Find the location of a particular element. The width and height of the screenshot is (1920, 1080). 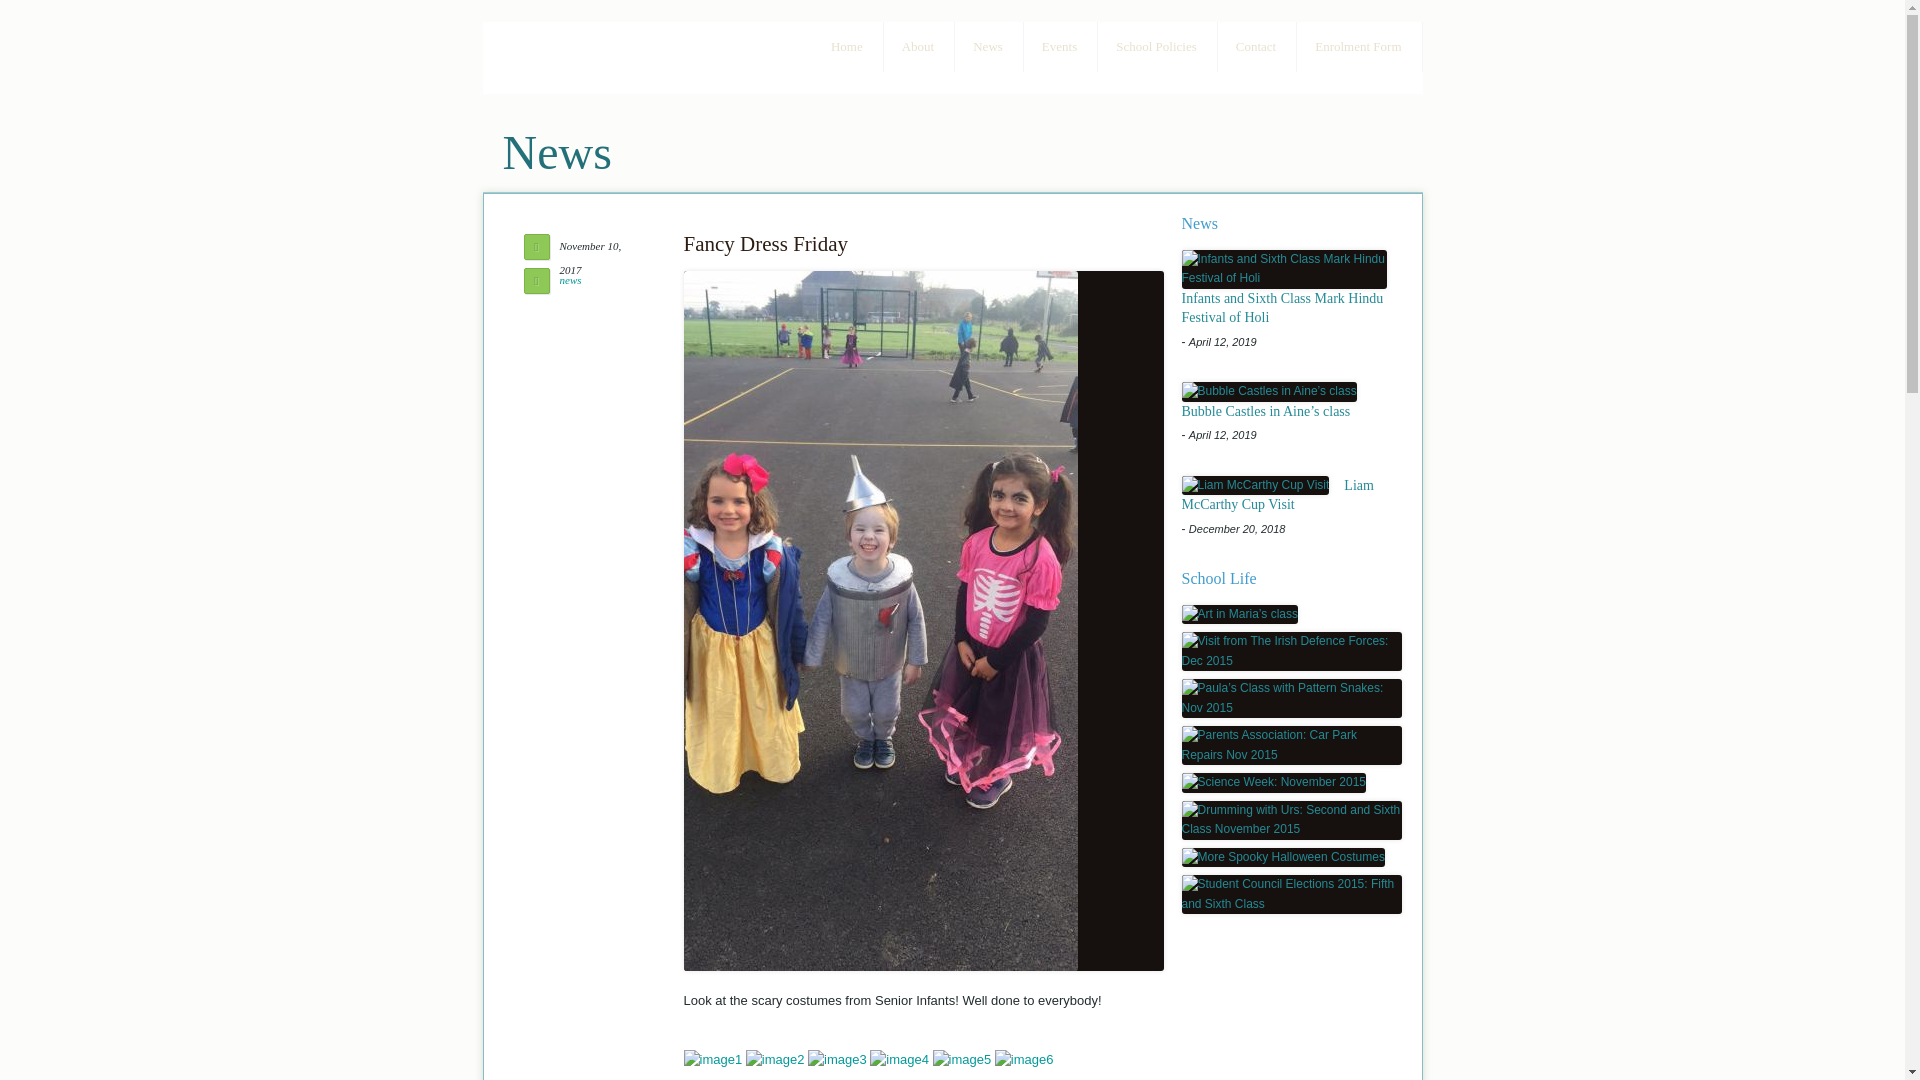

Enrolment Form is located at coordinates (1358, 46).